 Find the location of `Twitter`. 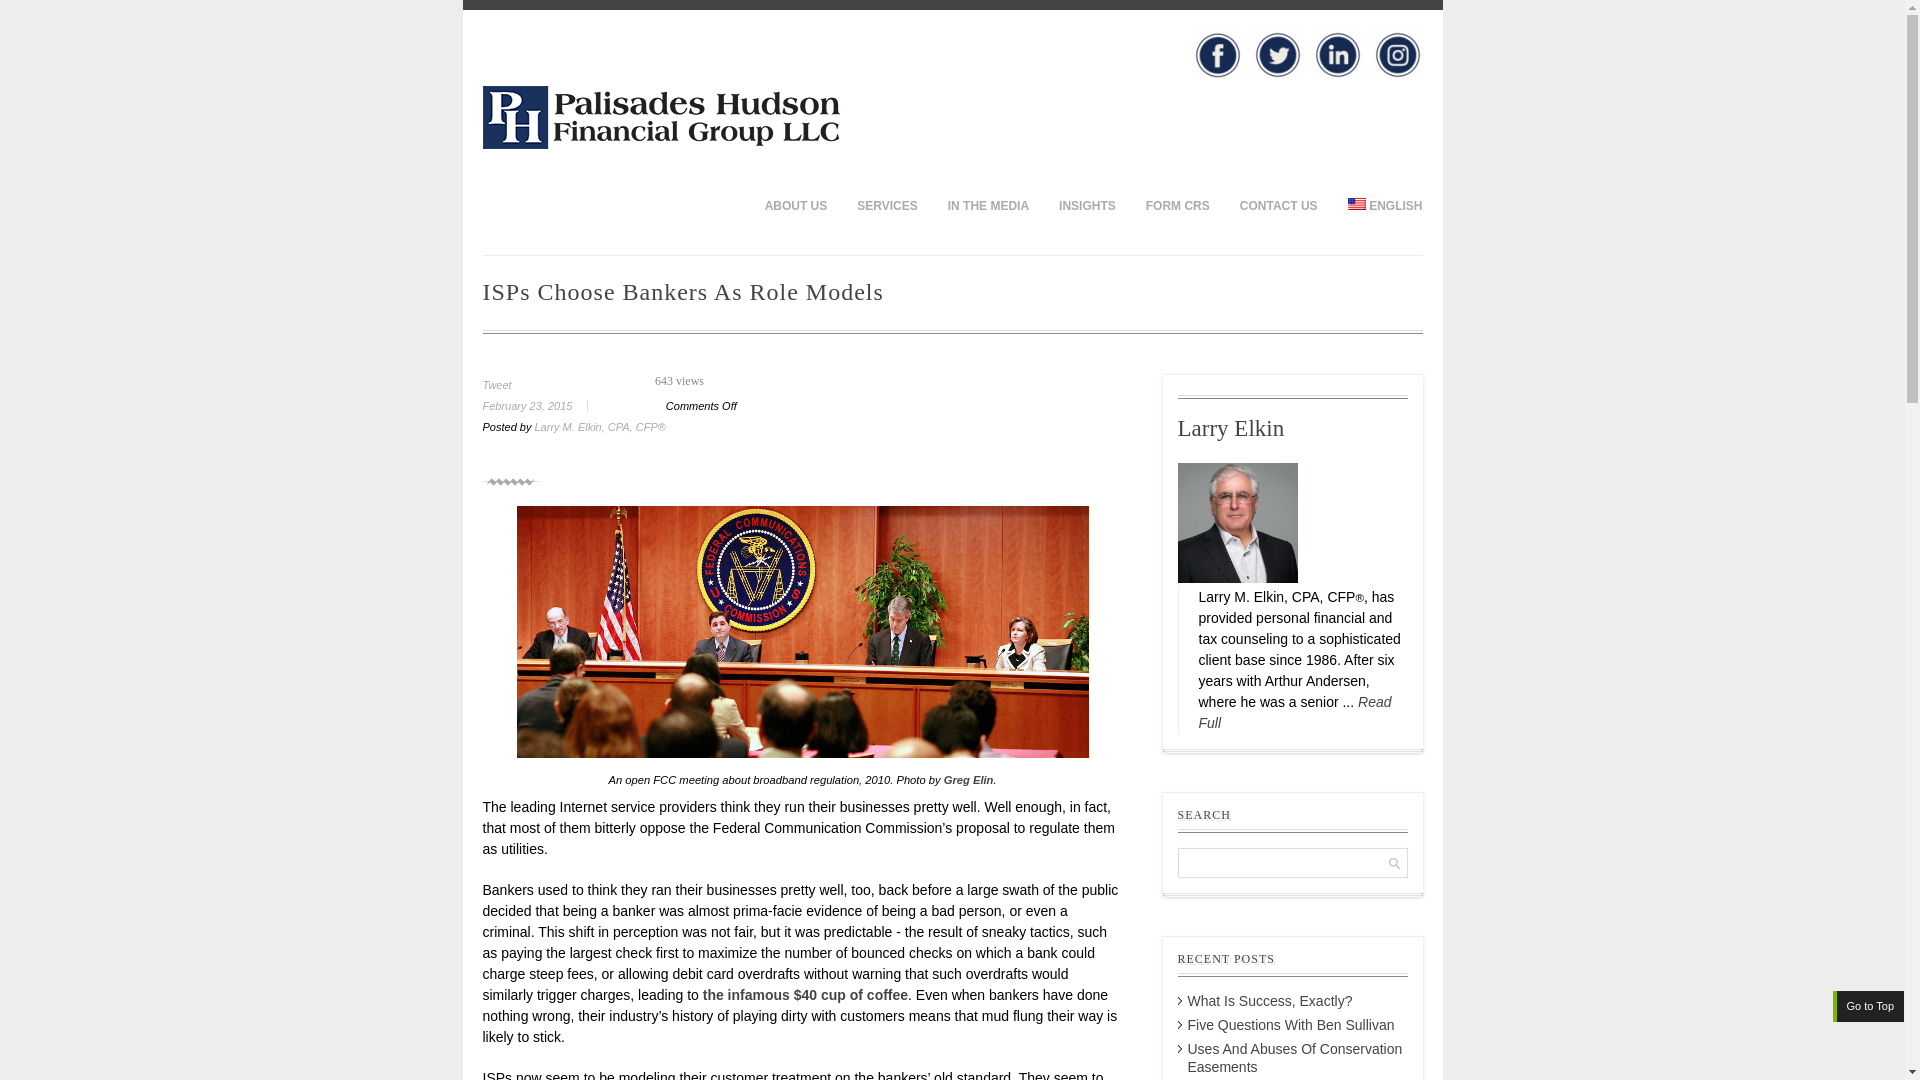

Twitter is located at coordinates (1276, 54).